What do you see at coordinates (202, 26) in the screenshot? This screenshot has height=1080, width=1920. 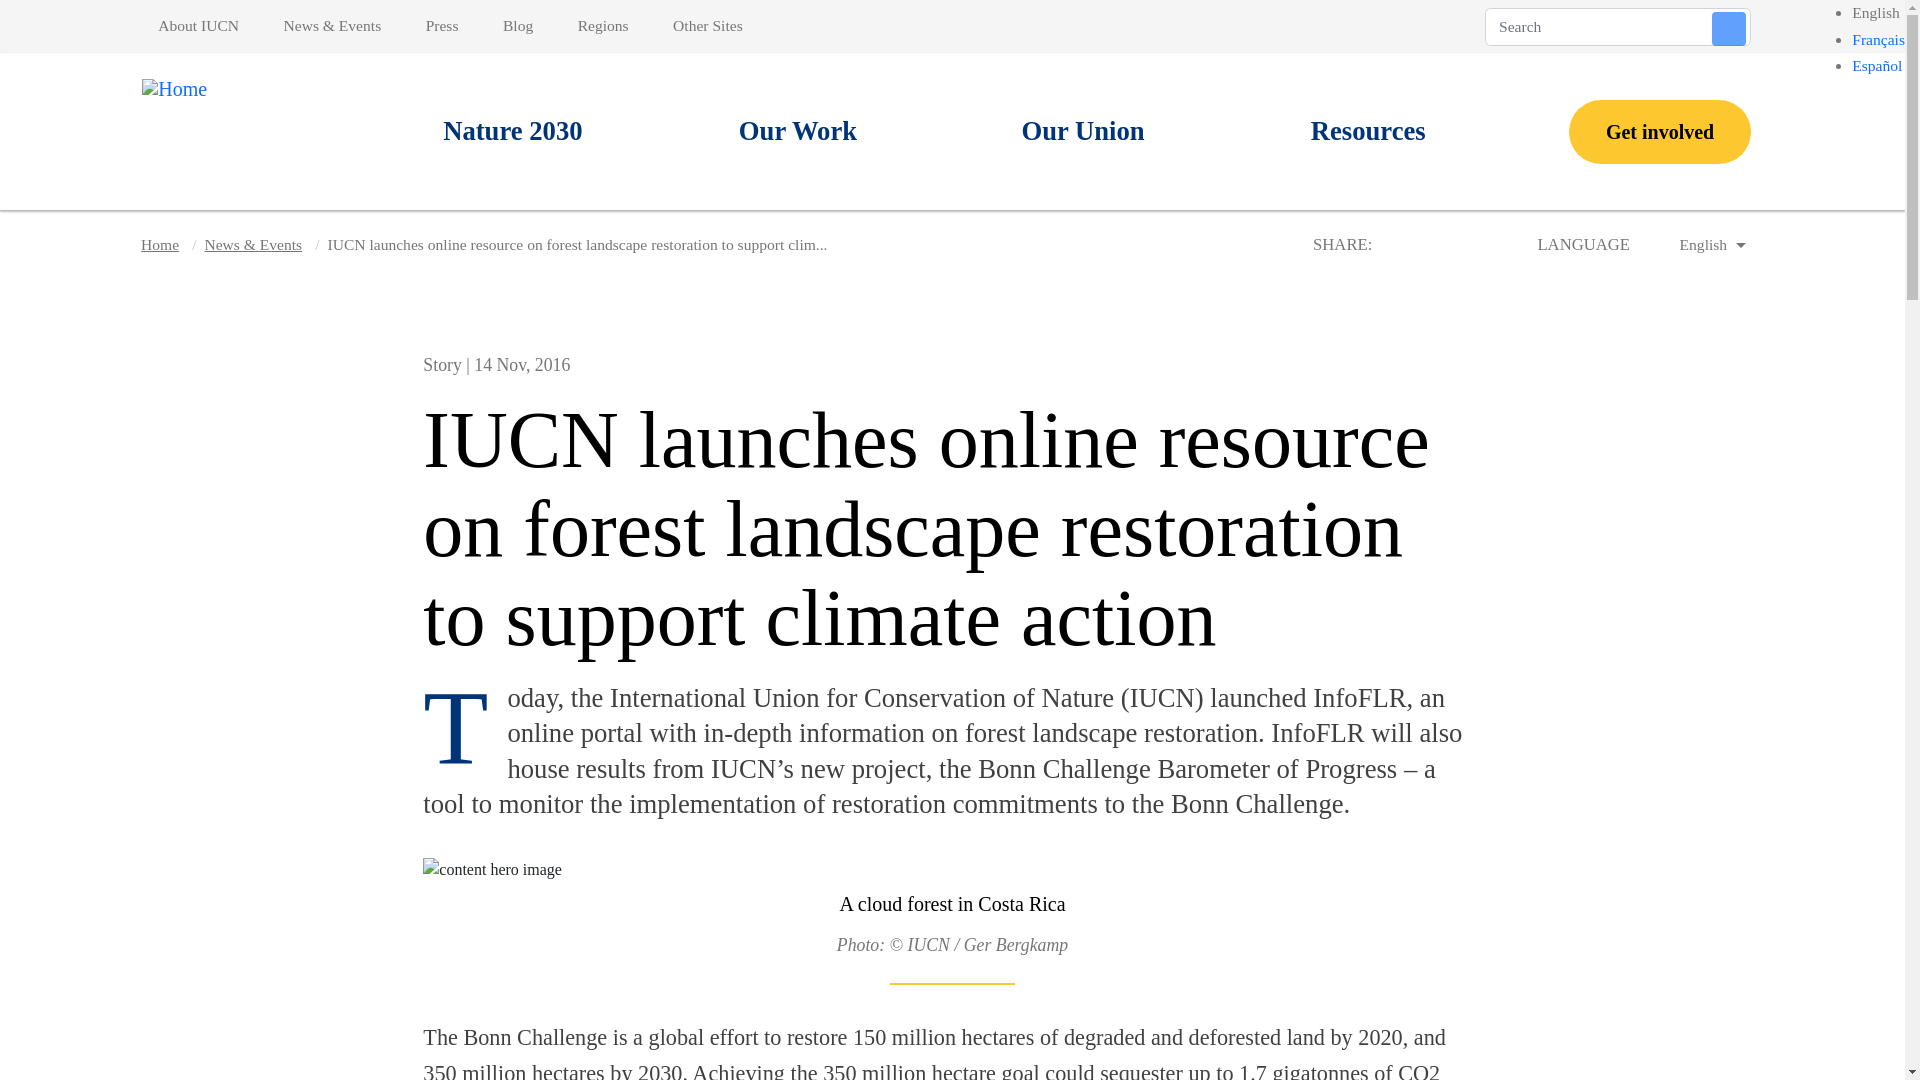 I see `About IUCN` at bounding box center [202, 26].